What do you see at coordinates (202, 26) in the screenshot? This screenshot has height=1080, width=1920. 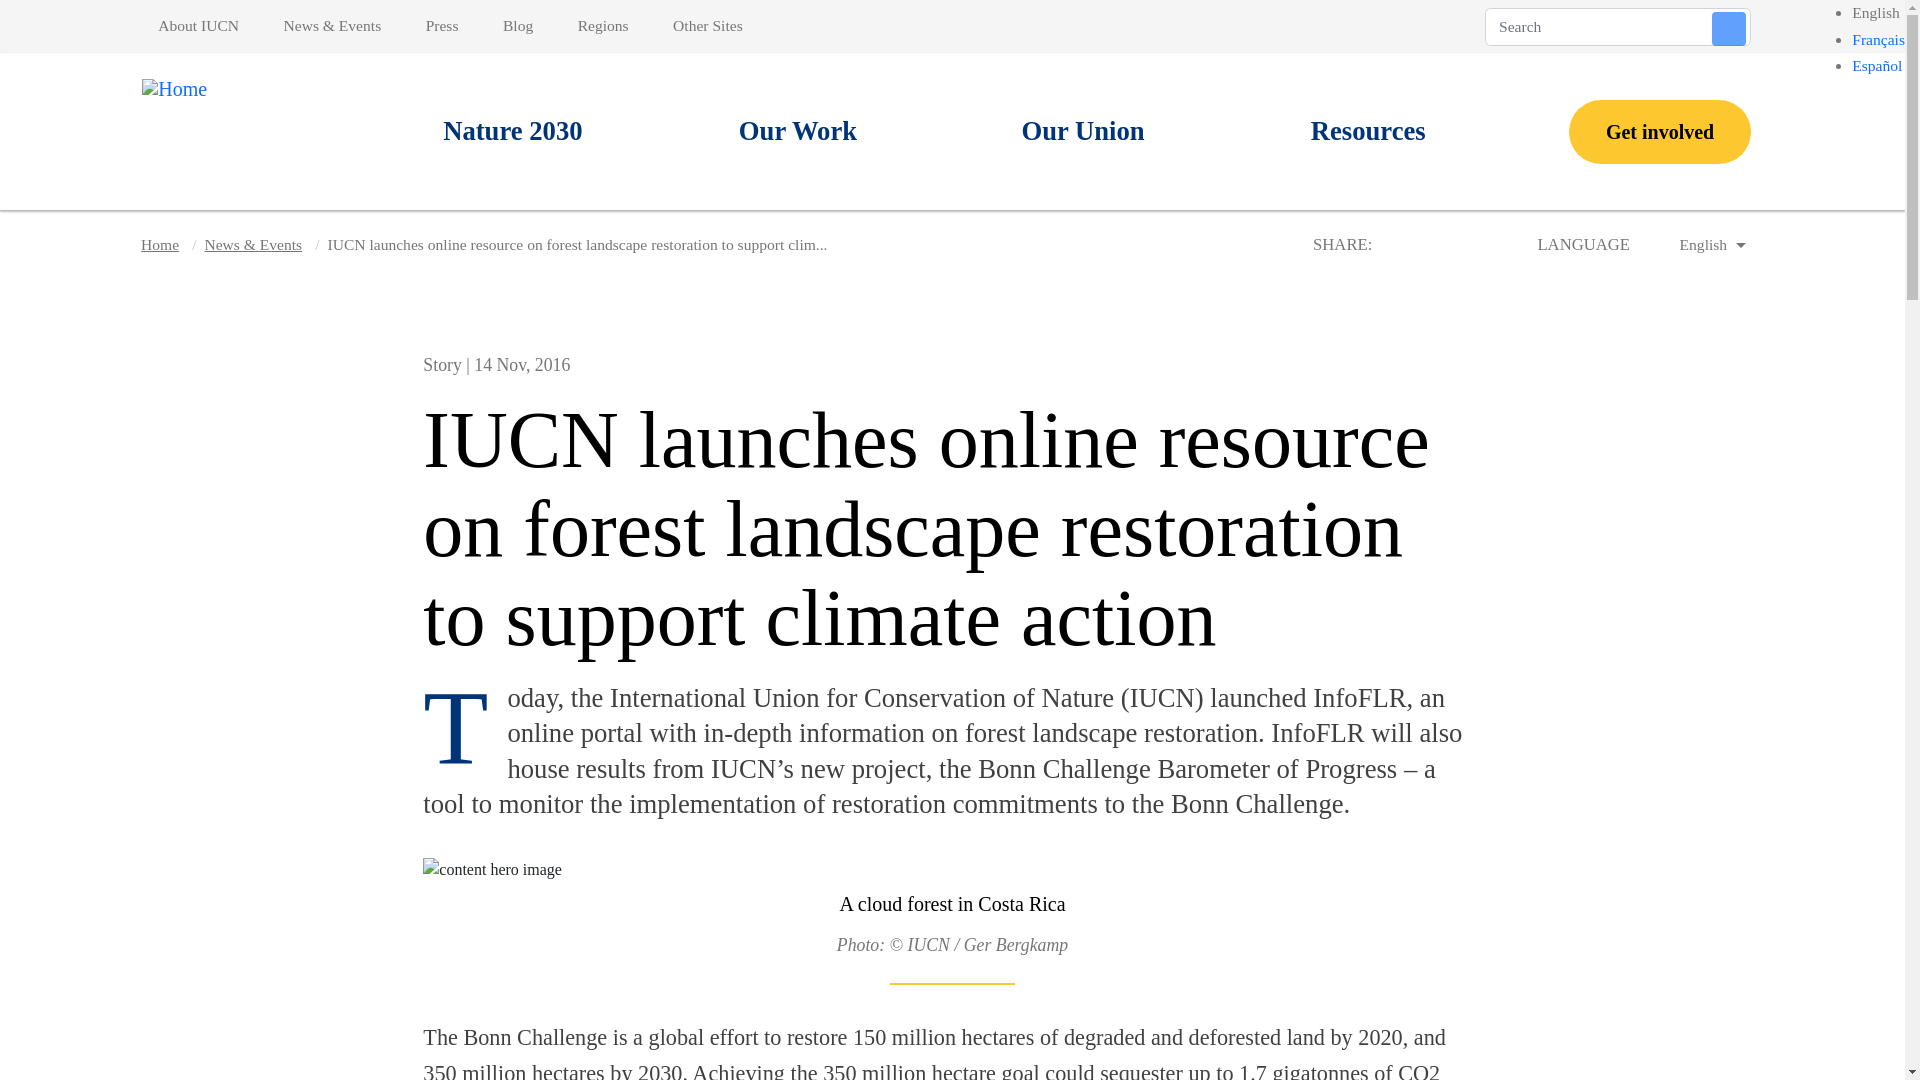 I see `About IUCN` at bounding box center [202, 26].